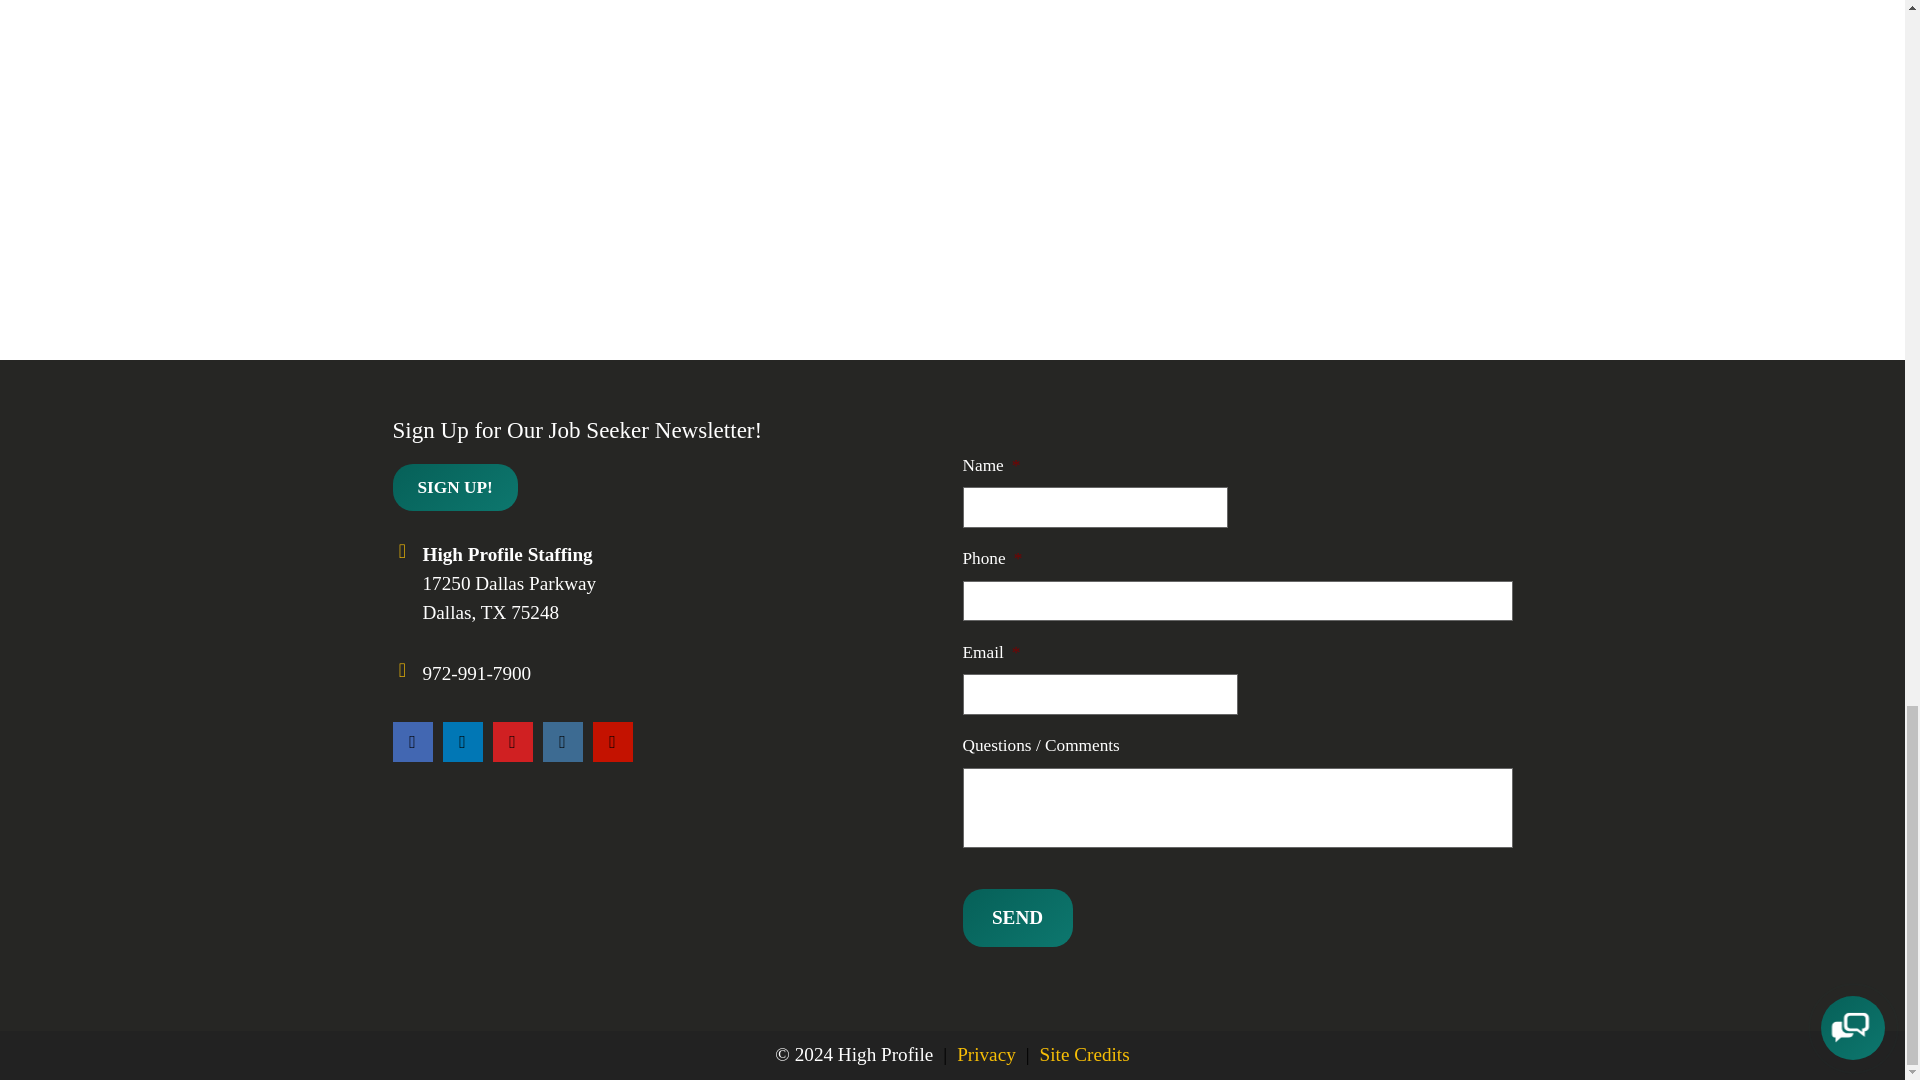  What do you see at coordinates (561, 742) in the screenshot?
I see `Follow High Profile on Instagram` at bounding box center [561, 742].